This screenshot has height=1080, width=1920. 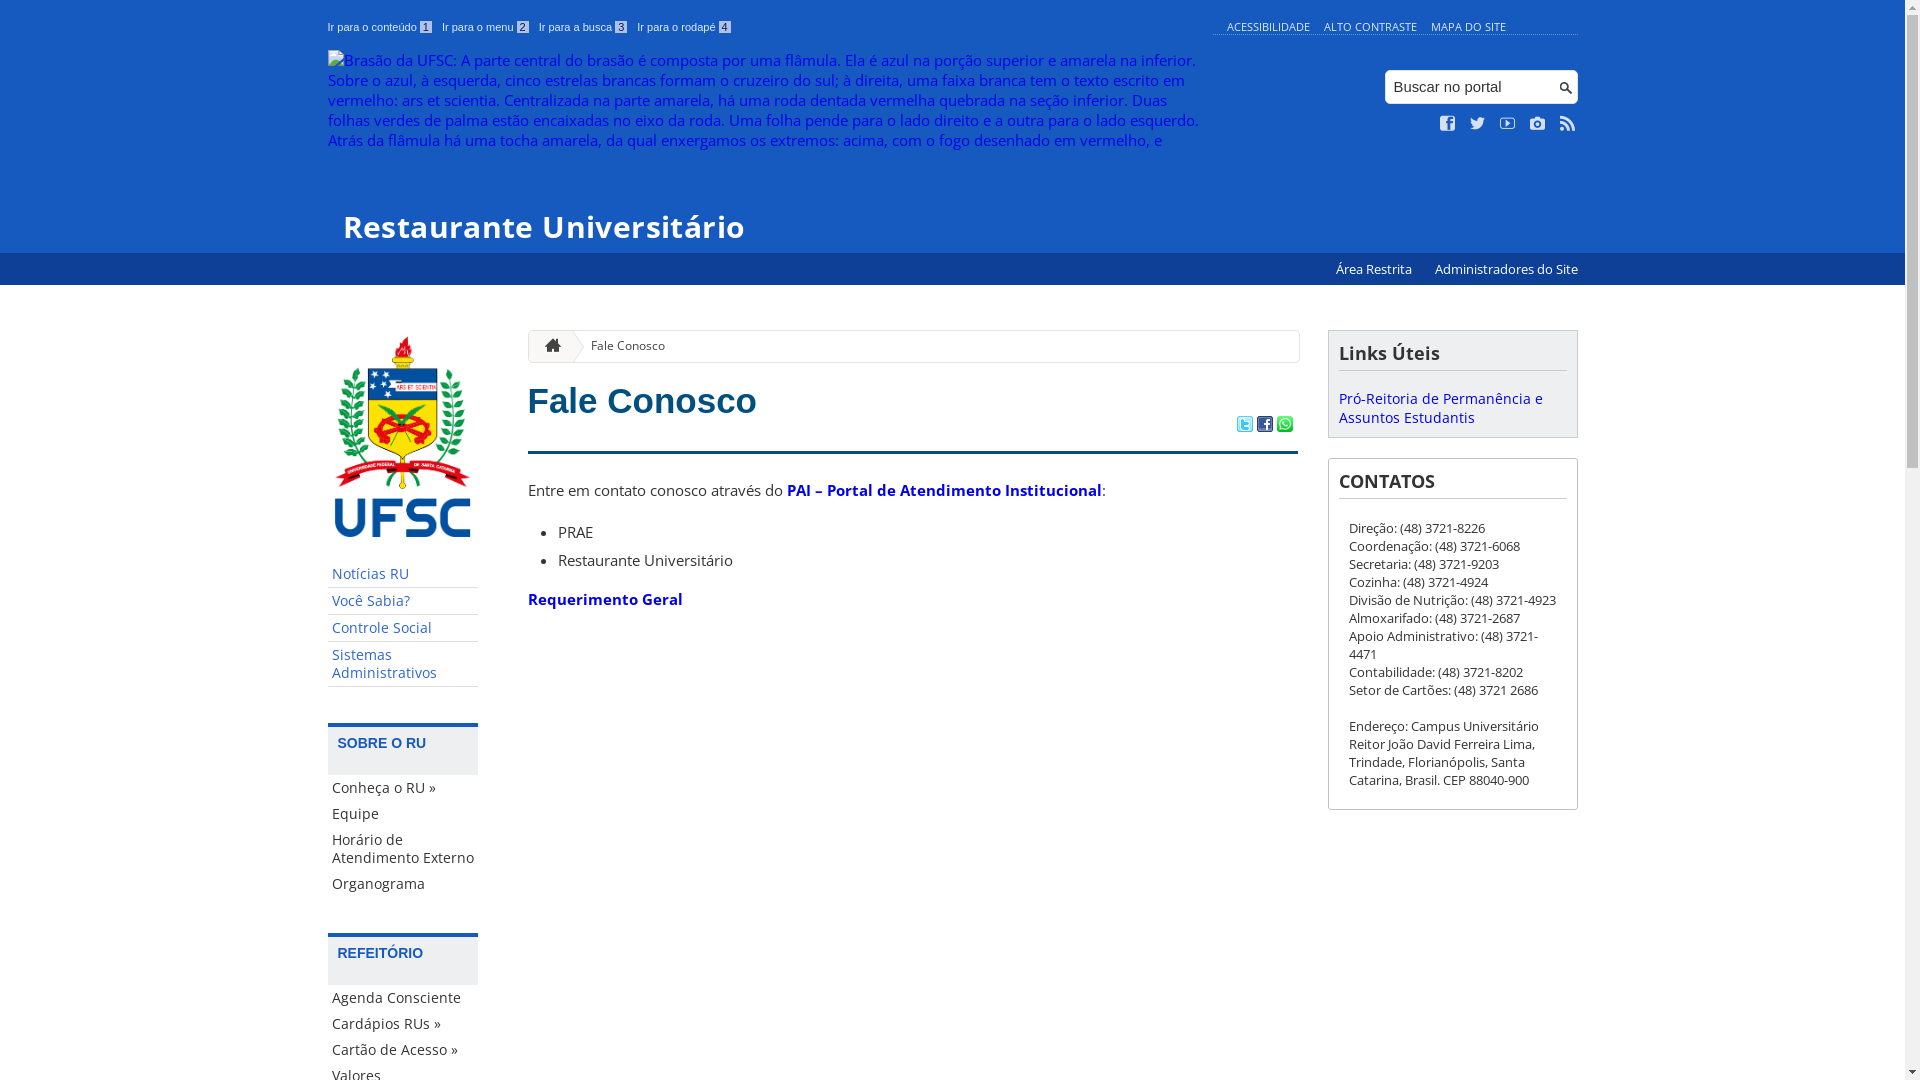 What do you see at coordinates (1448, 124) in the screenshot?
I see `Curta no Facebook` at bounding box center [1448, 124].